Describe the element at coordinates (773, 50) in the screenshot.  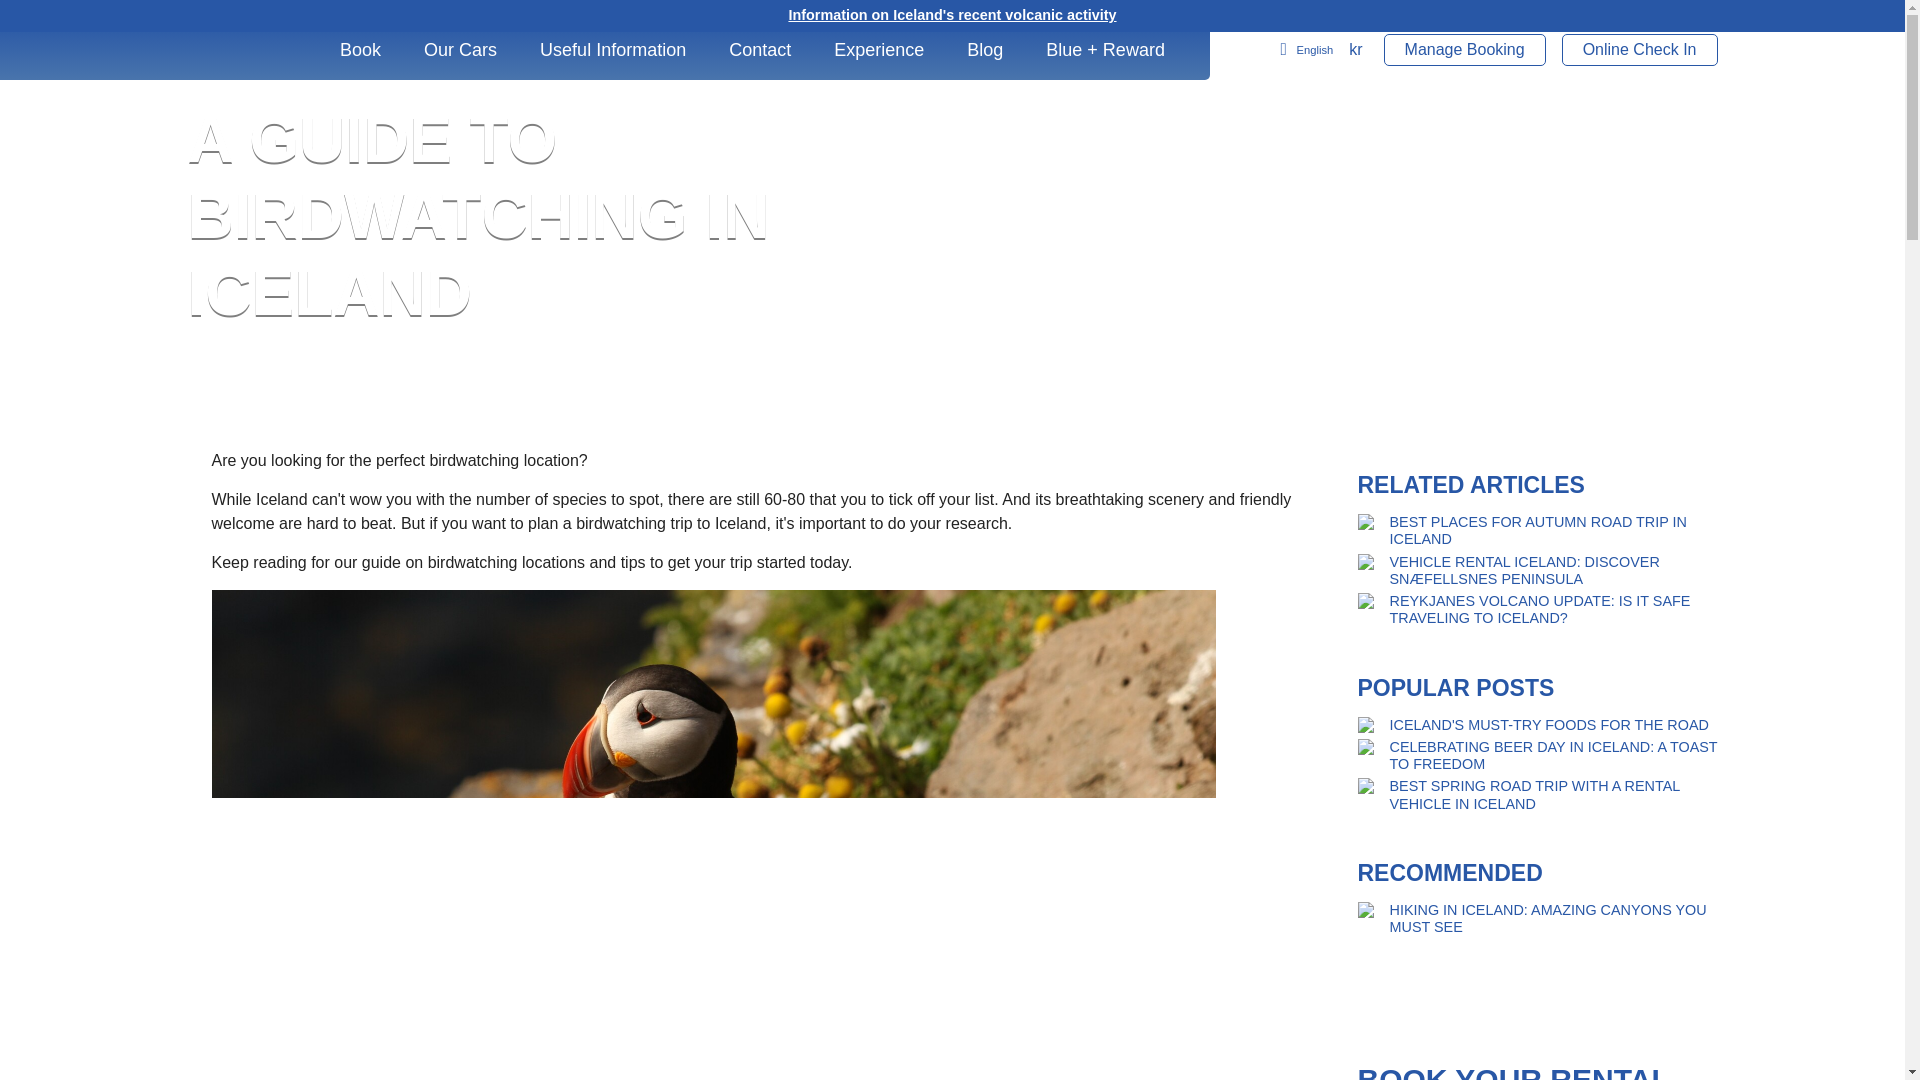
I see `Contact` at that location.